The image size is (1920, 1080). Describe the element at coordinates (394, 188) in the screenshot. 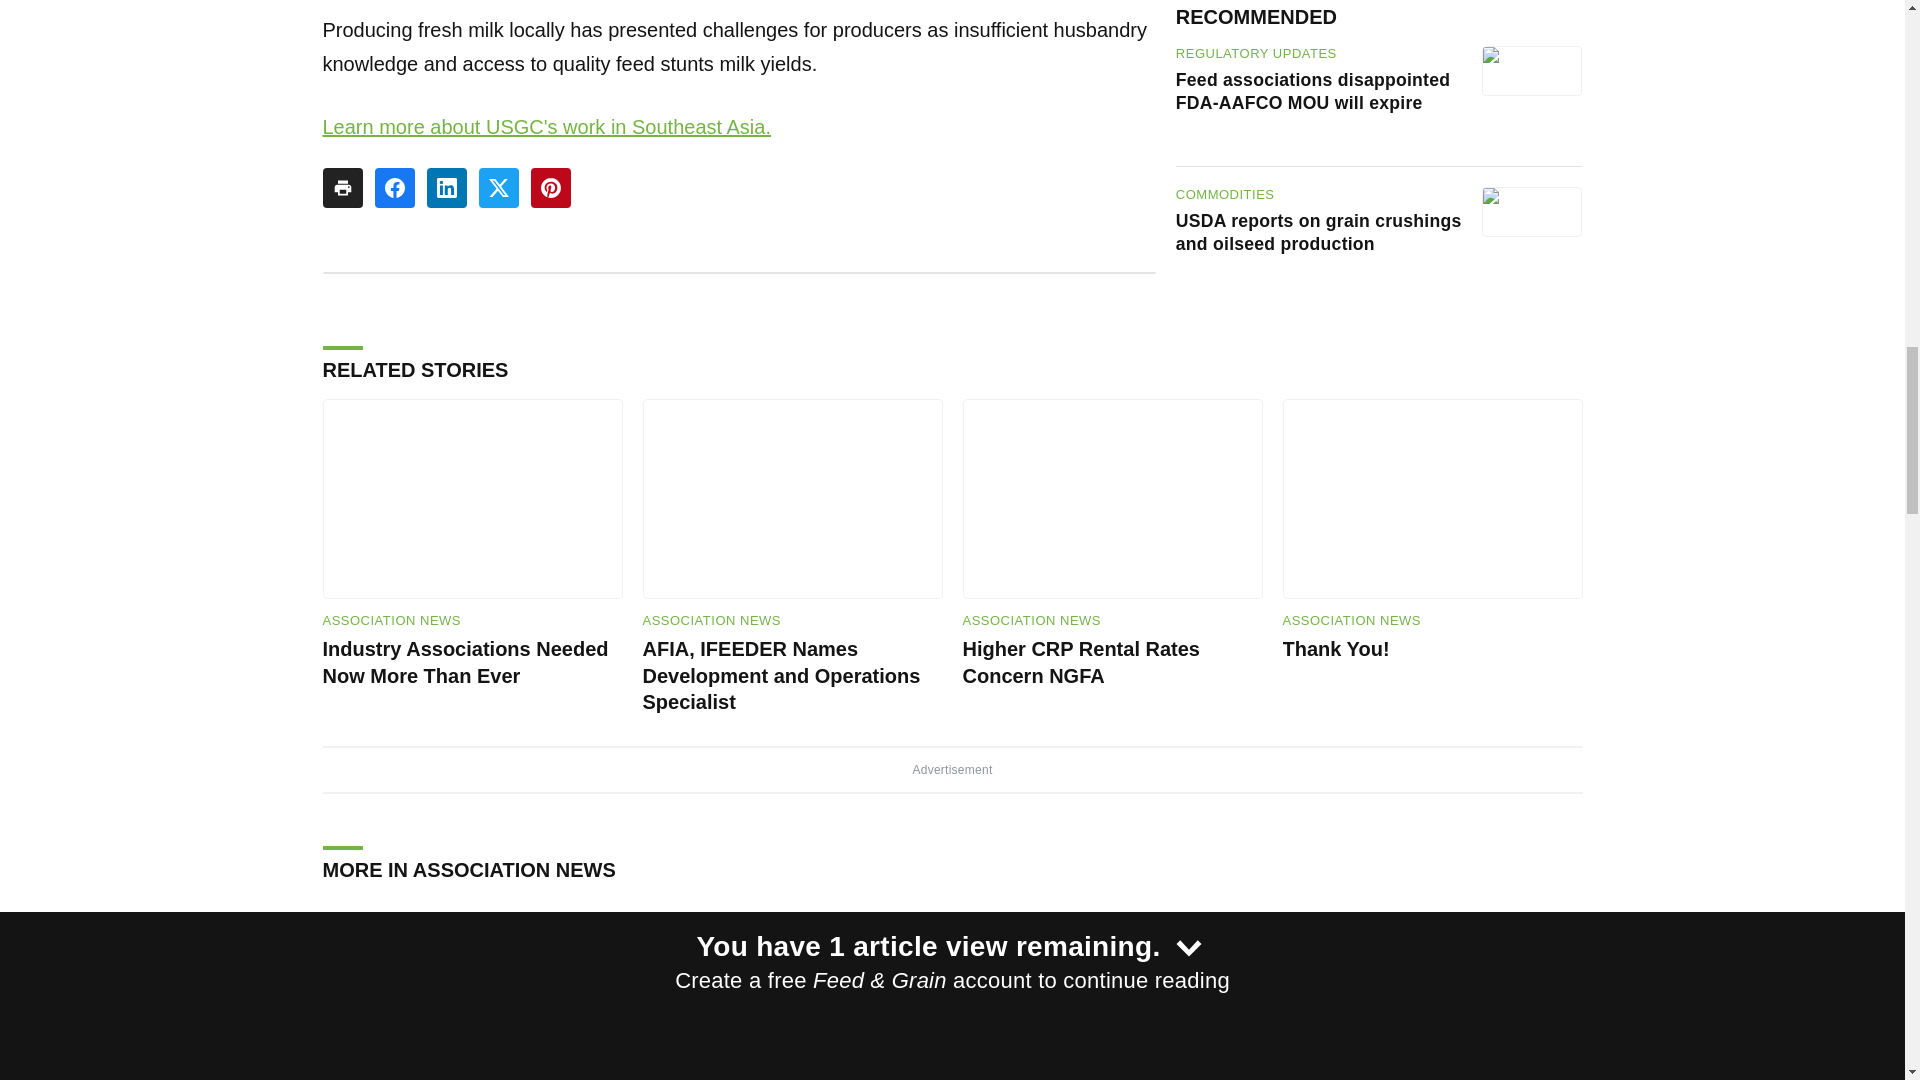

I see `Share To facebook` at that location.